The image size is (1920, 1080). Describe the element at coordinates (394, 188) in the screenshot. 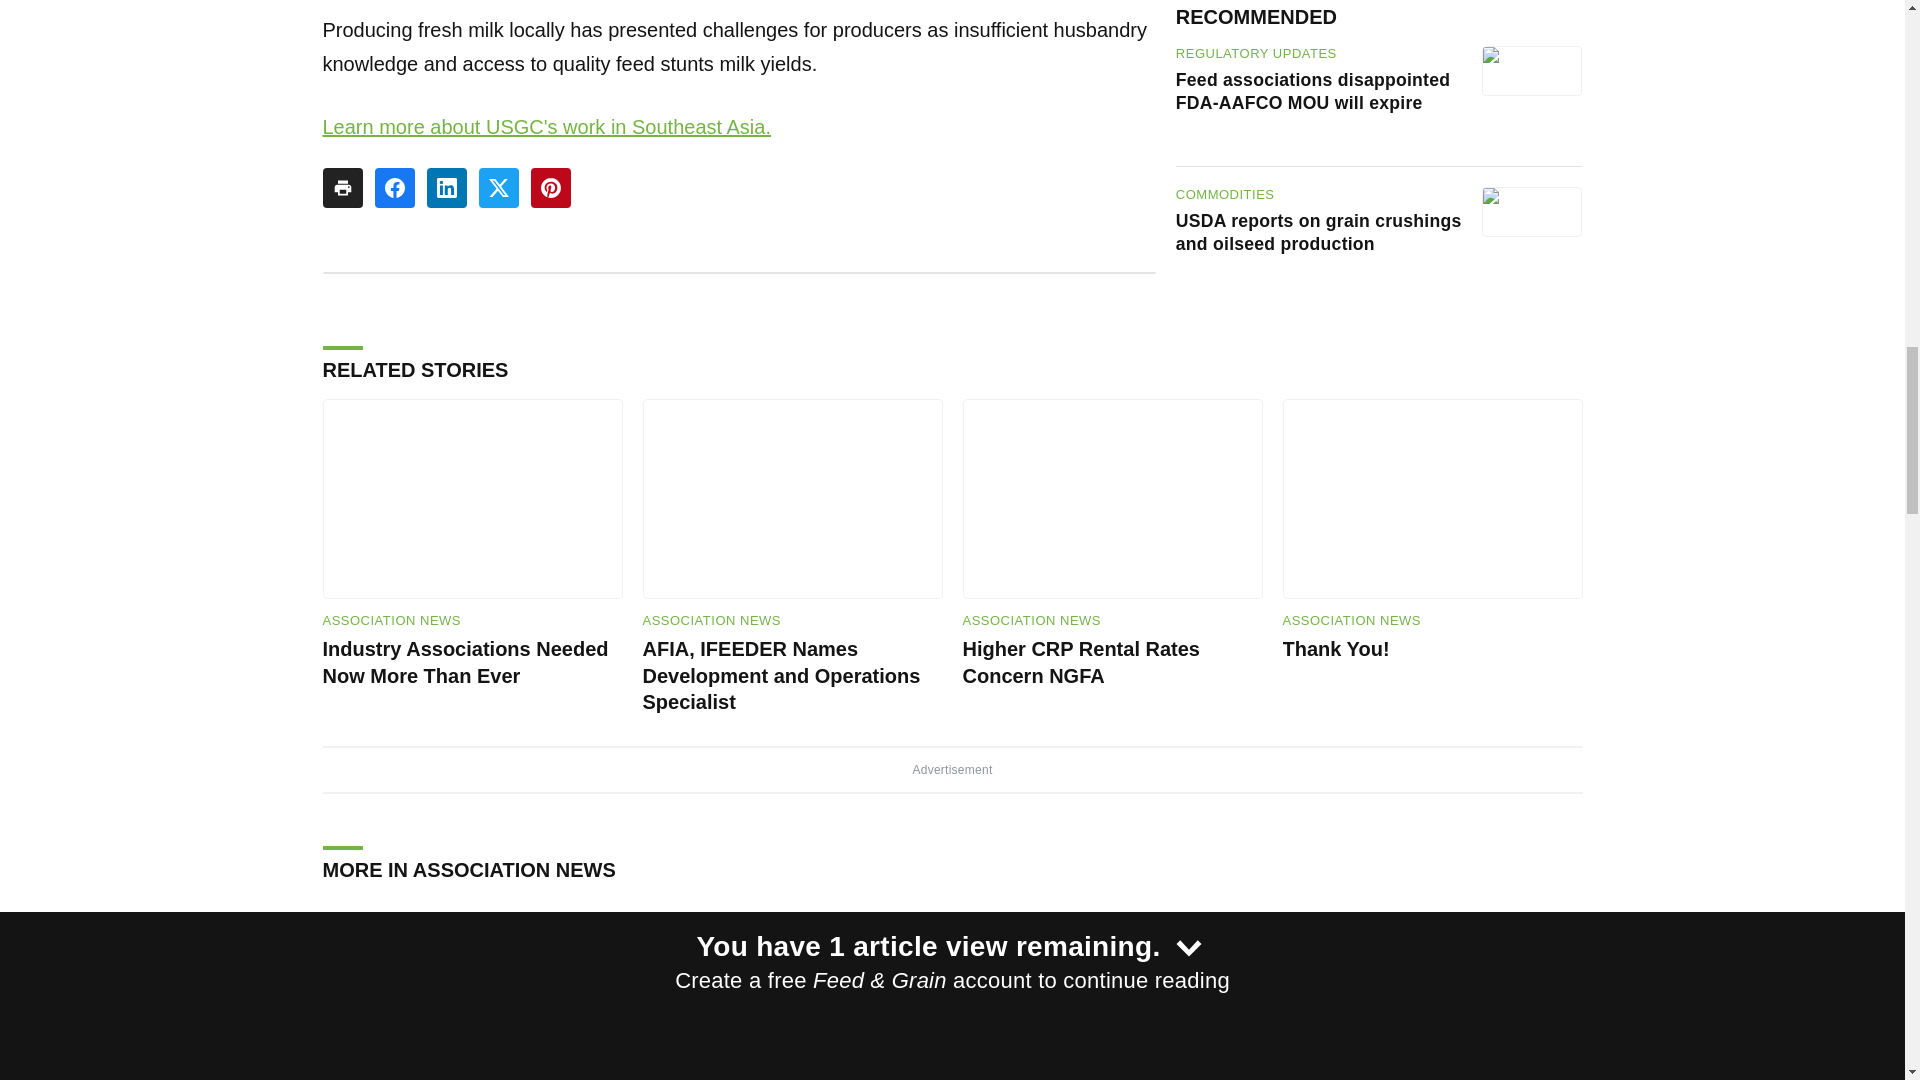

I see `Share To facebook` at that location.